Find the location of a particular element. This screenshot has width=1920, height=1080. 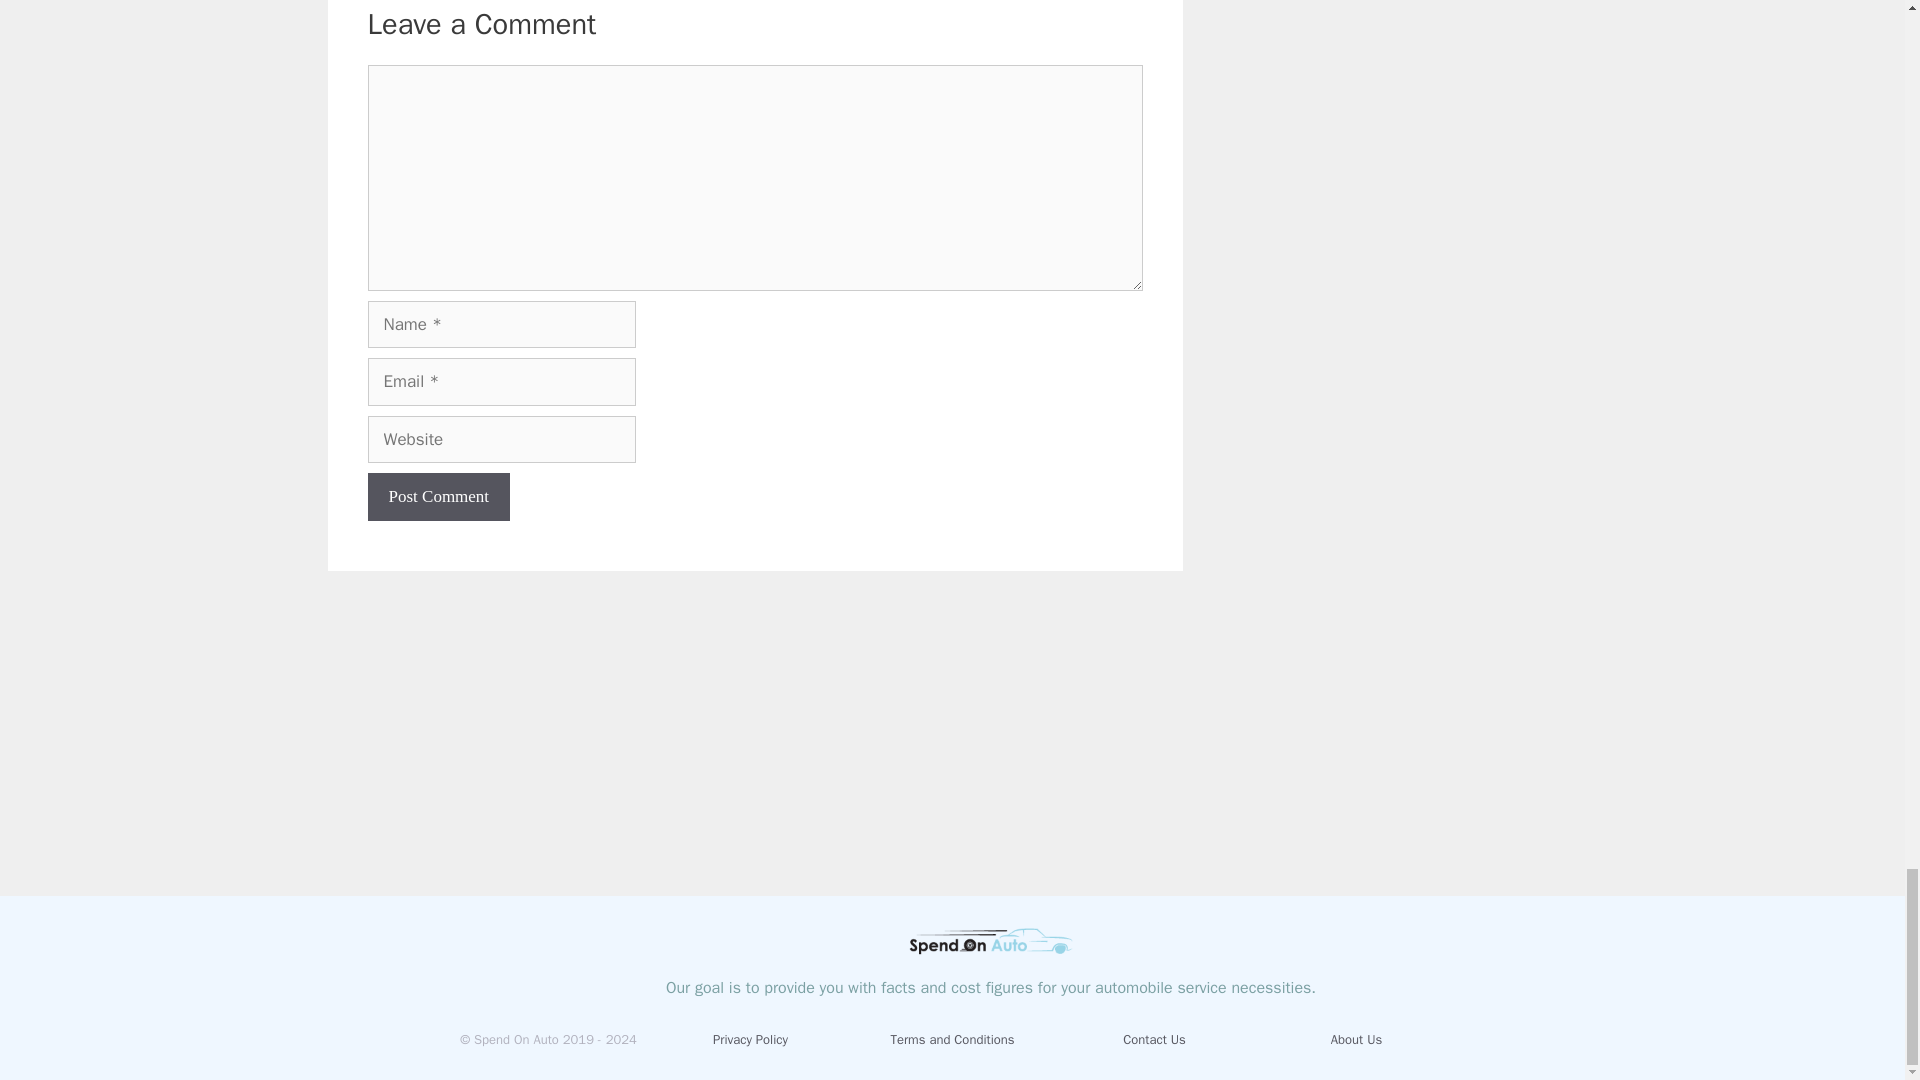

Post Comment is located at coordinates (439, 496).